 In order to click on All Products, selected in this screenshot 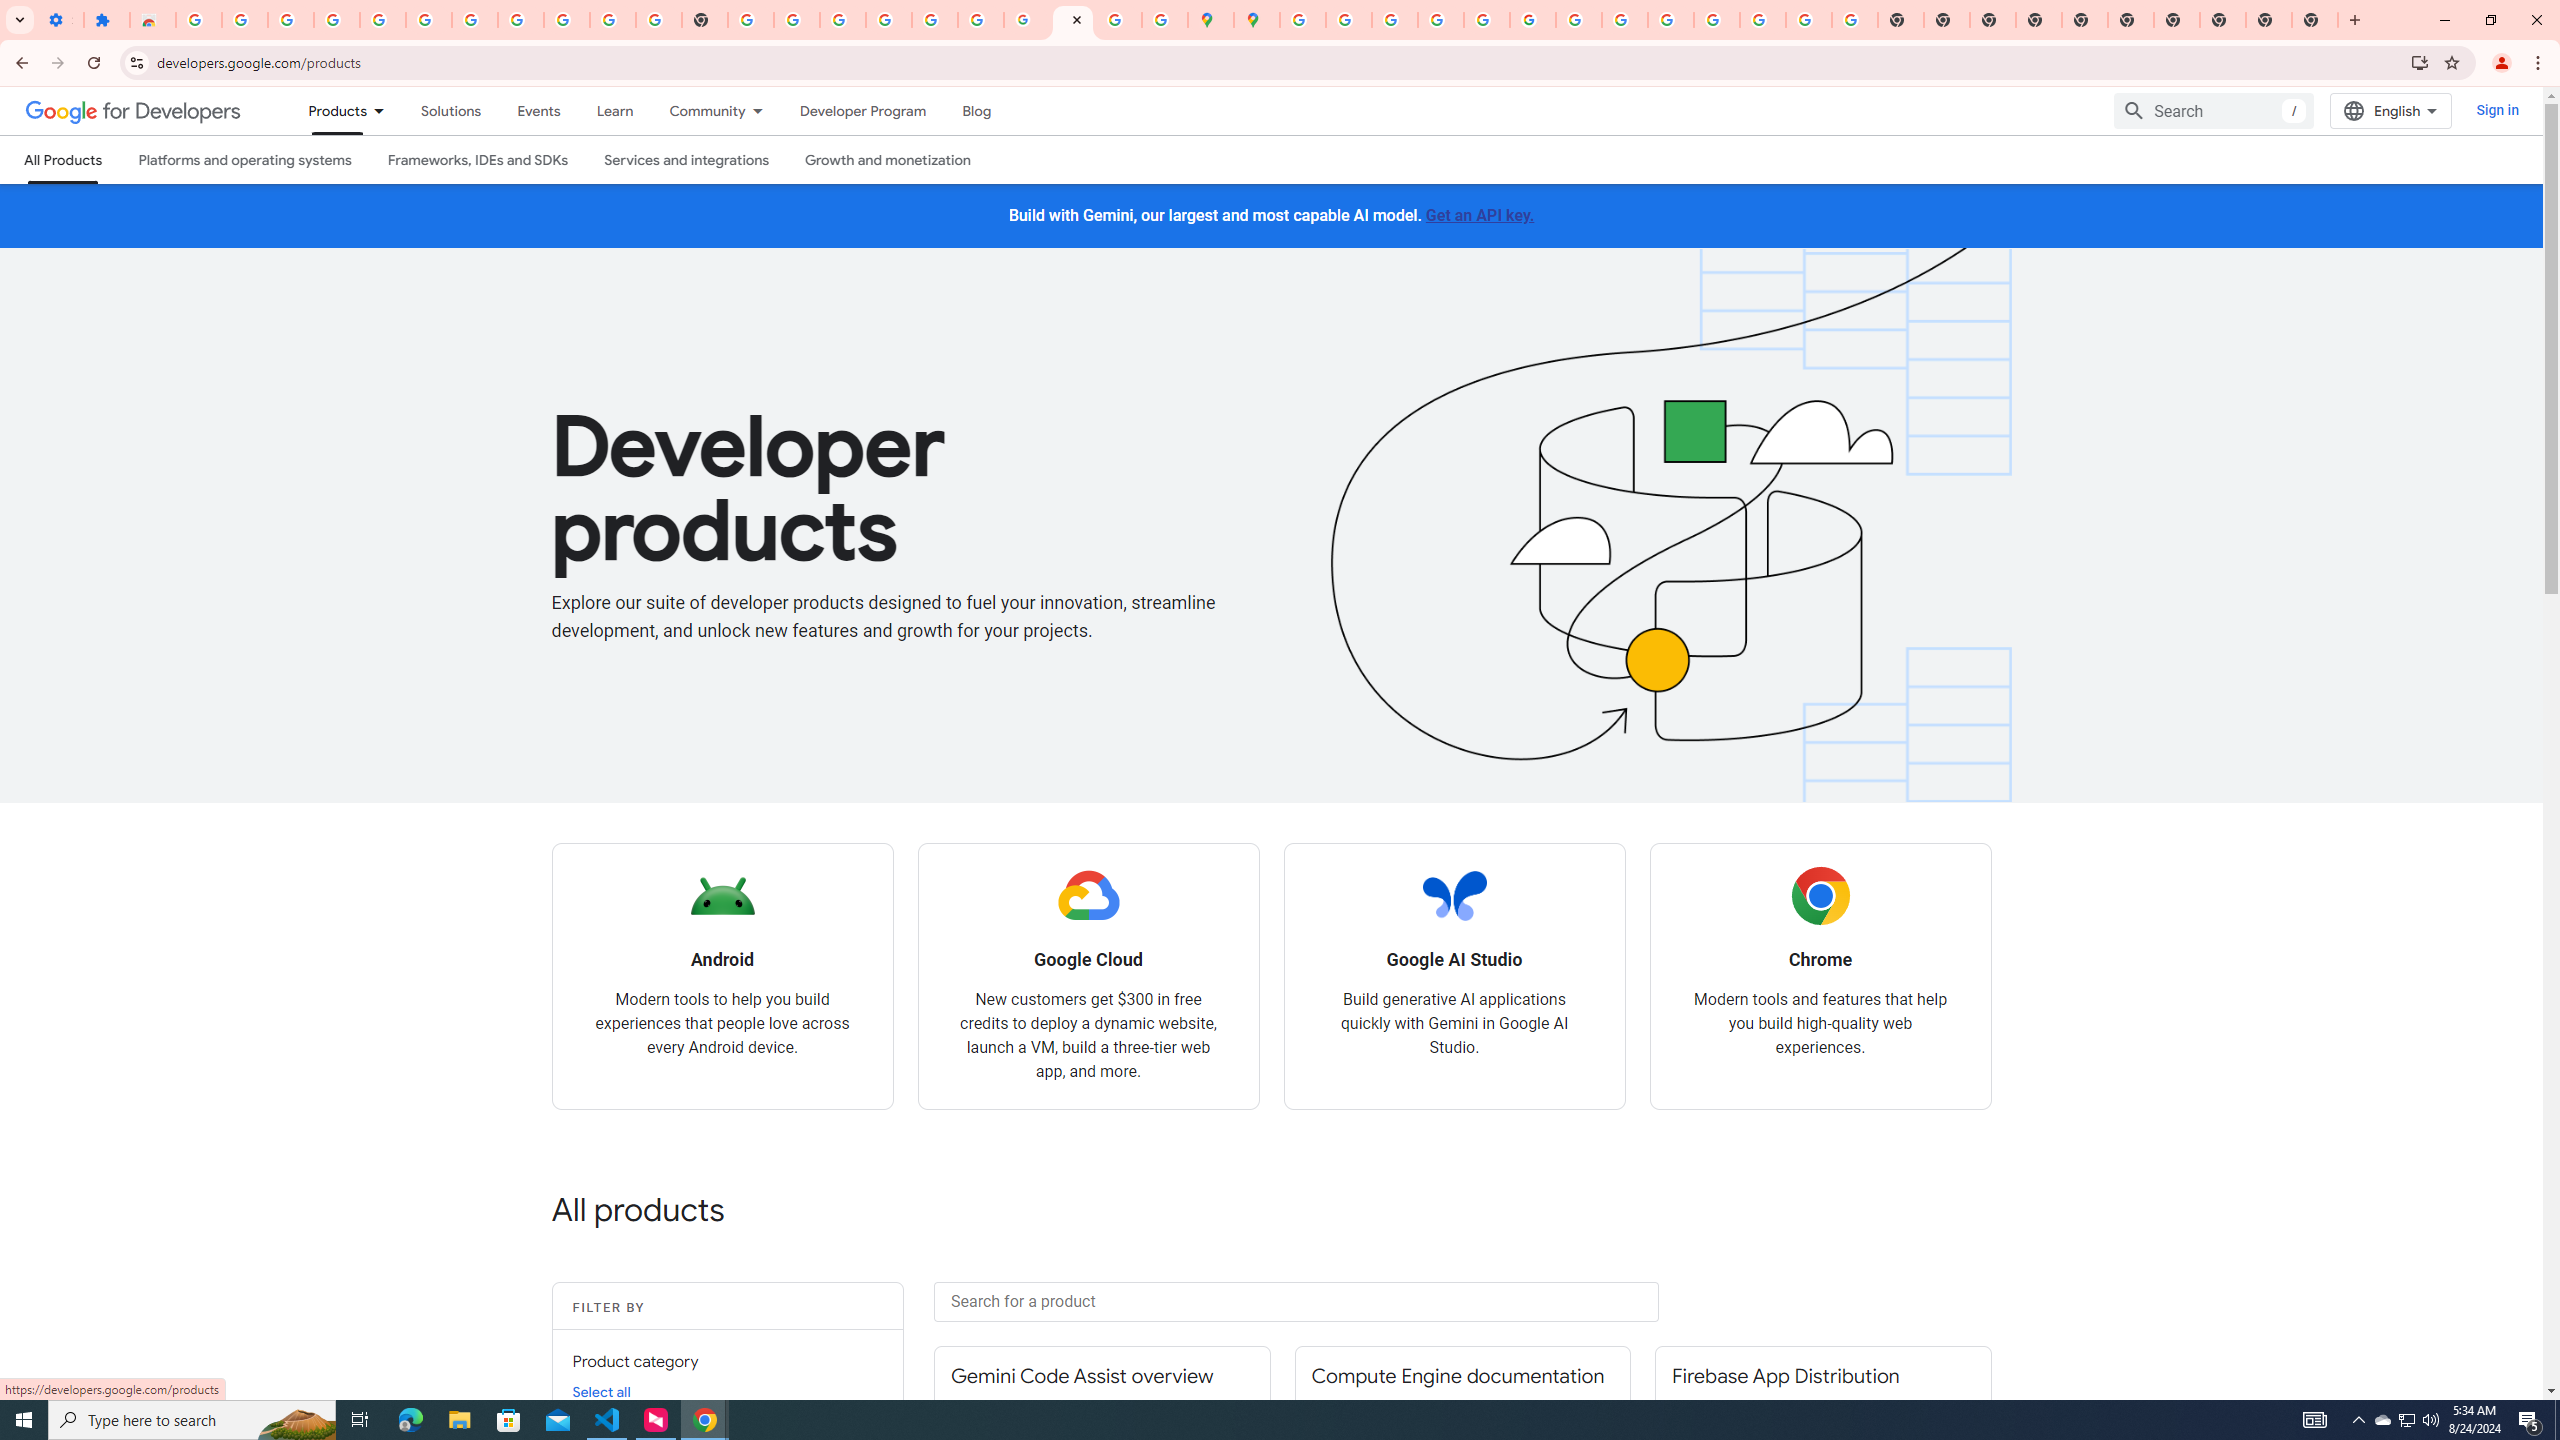, I will do `click(62, 160)`.